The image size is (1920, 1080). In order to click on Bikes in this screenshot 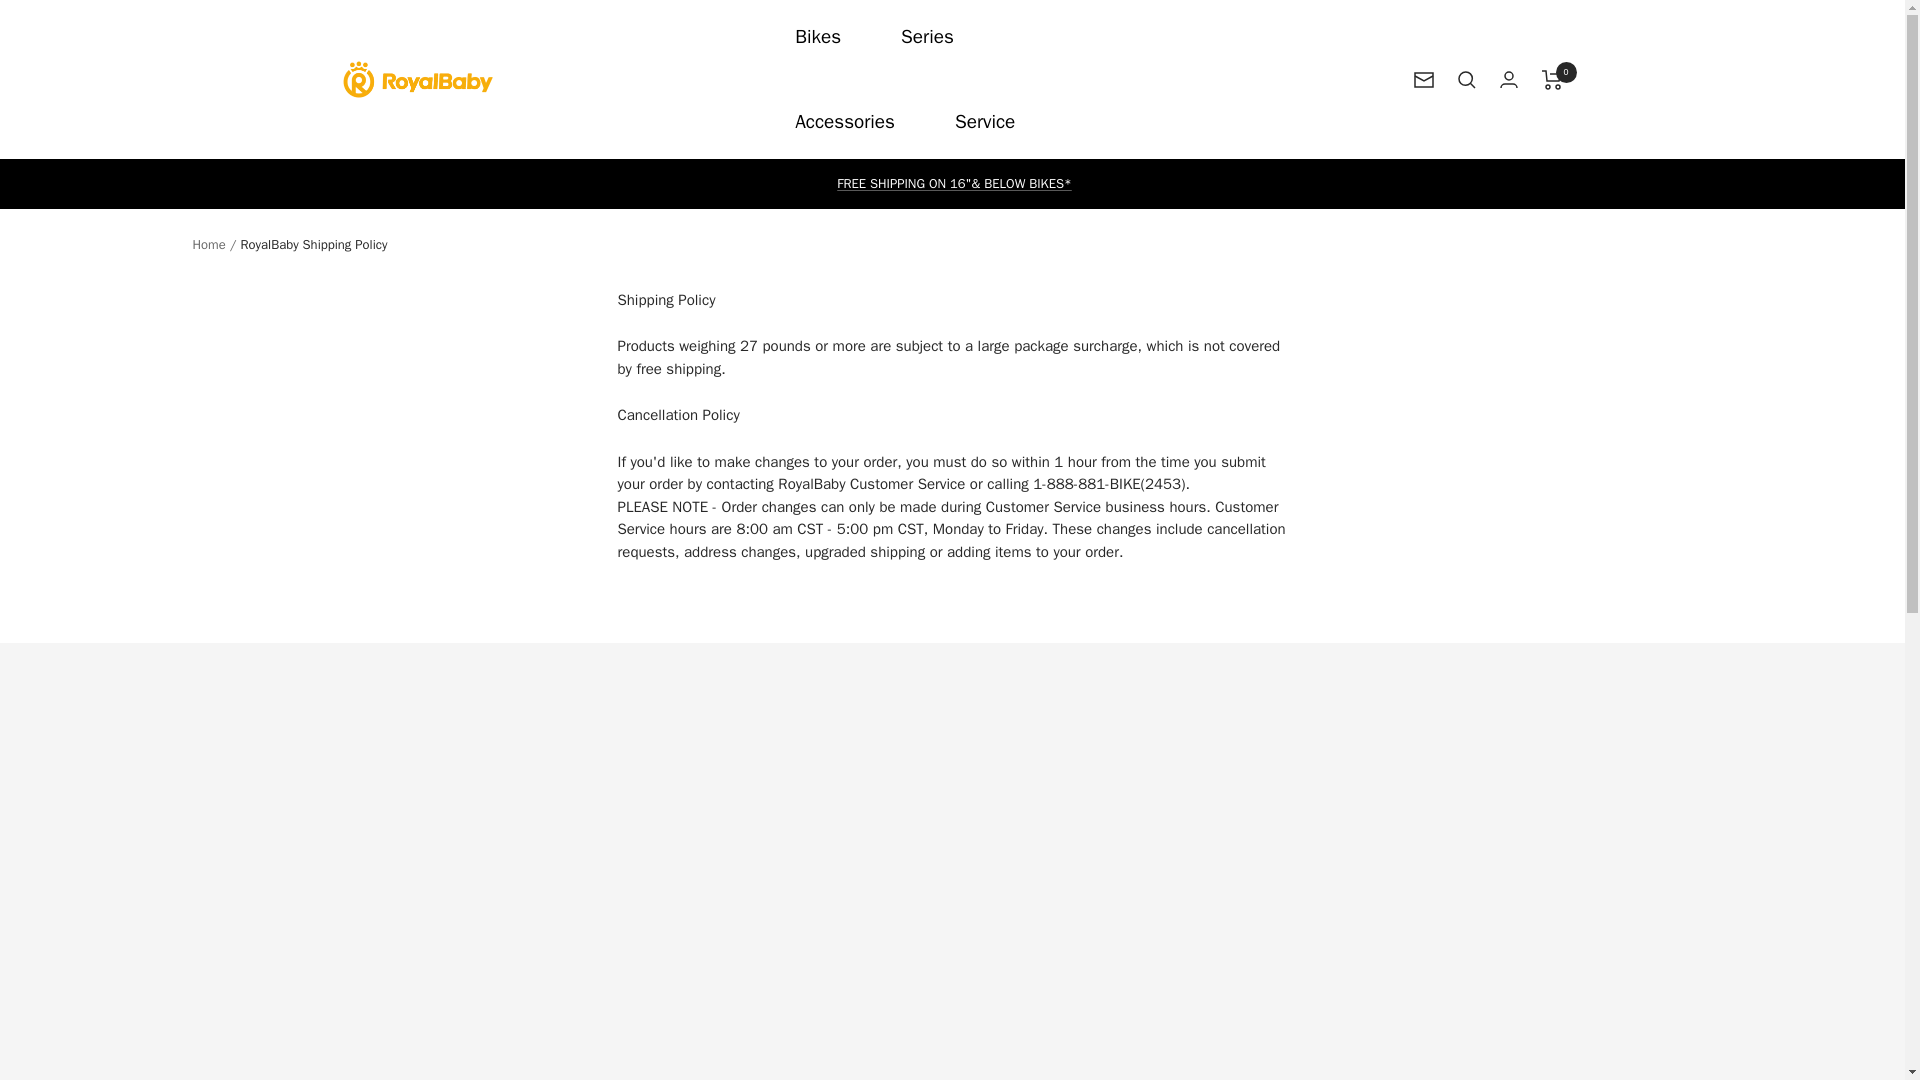, I will do `click(818, 37)`.